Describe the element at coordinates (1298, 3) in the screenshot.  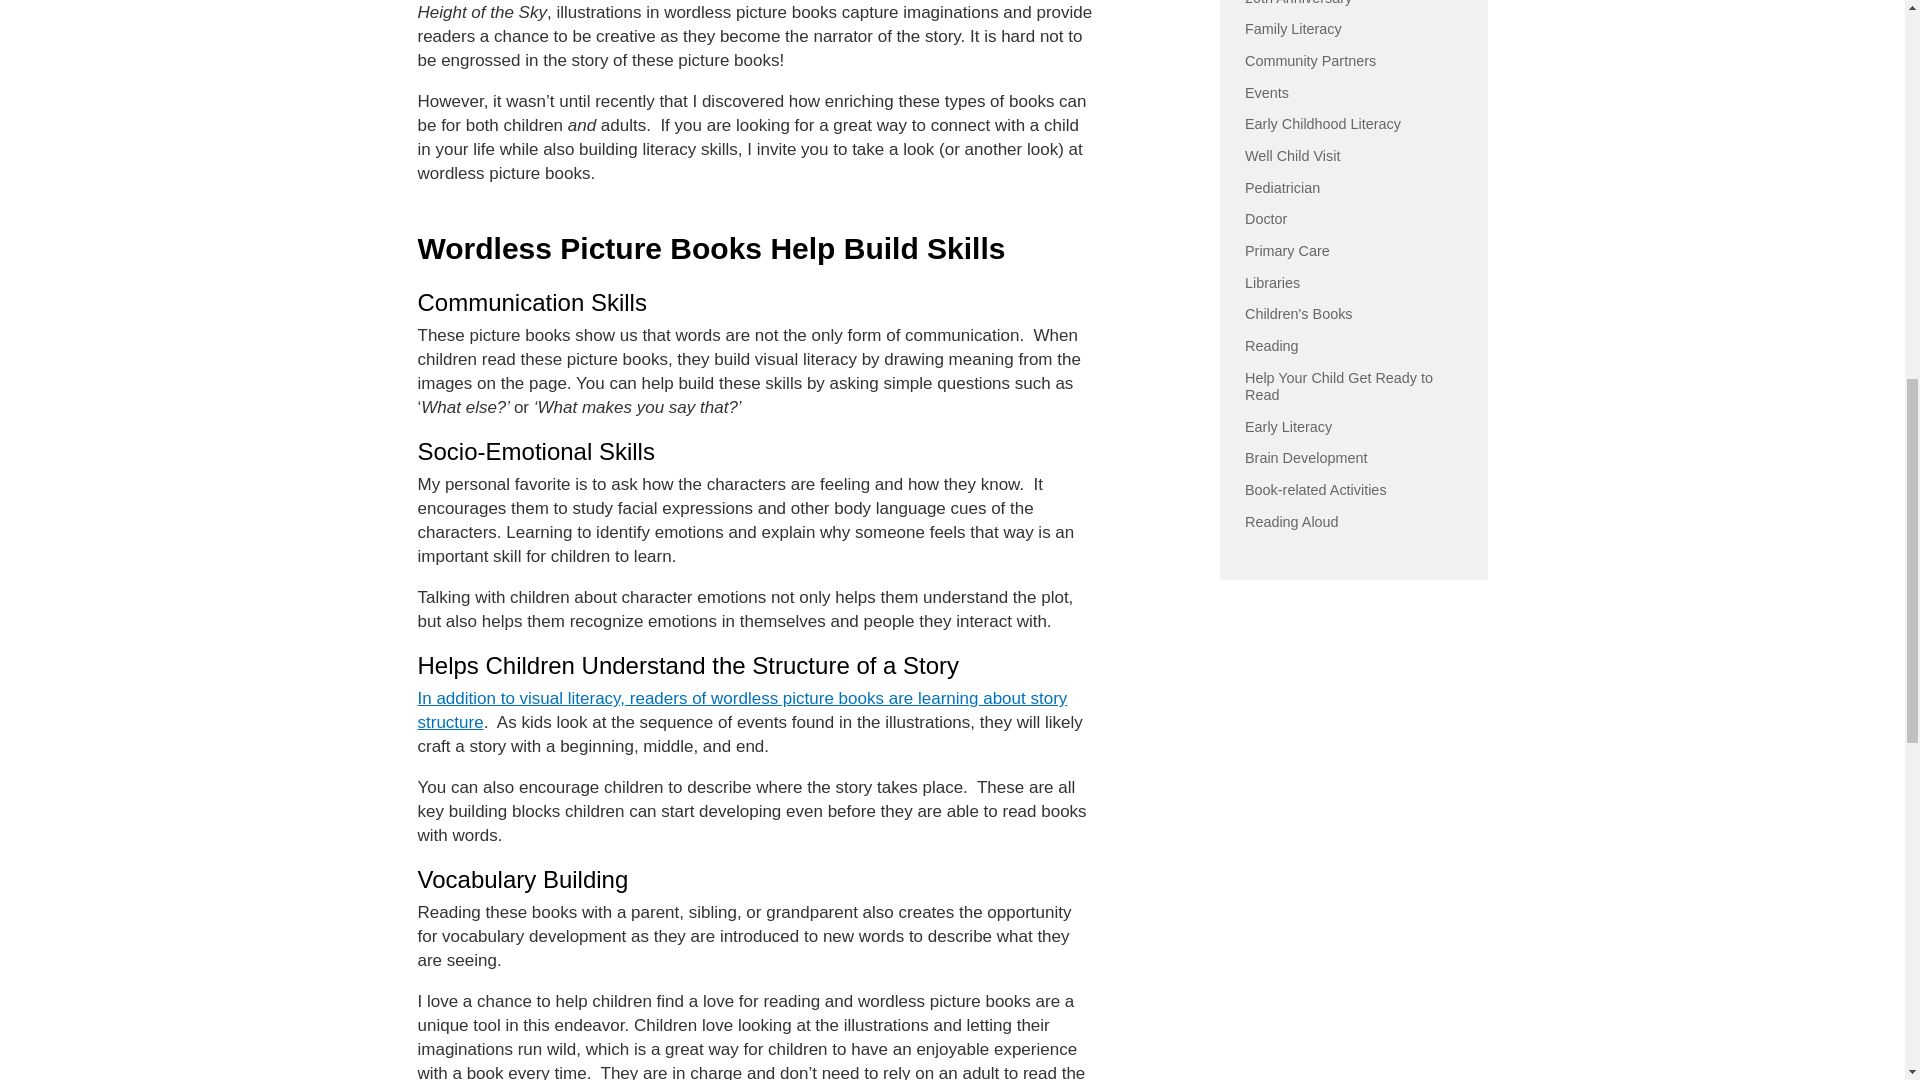
I see `20th Anniversary` at that location.